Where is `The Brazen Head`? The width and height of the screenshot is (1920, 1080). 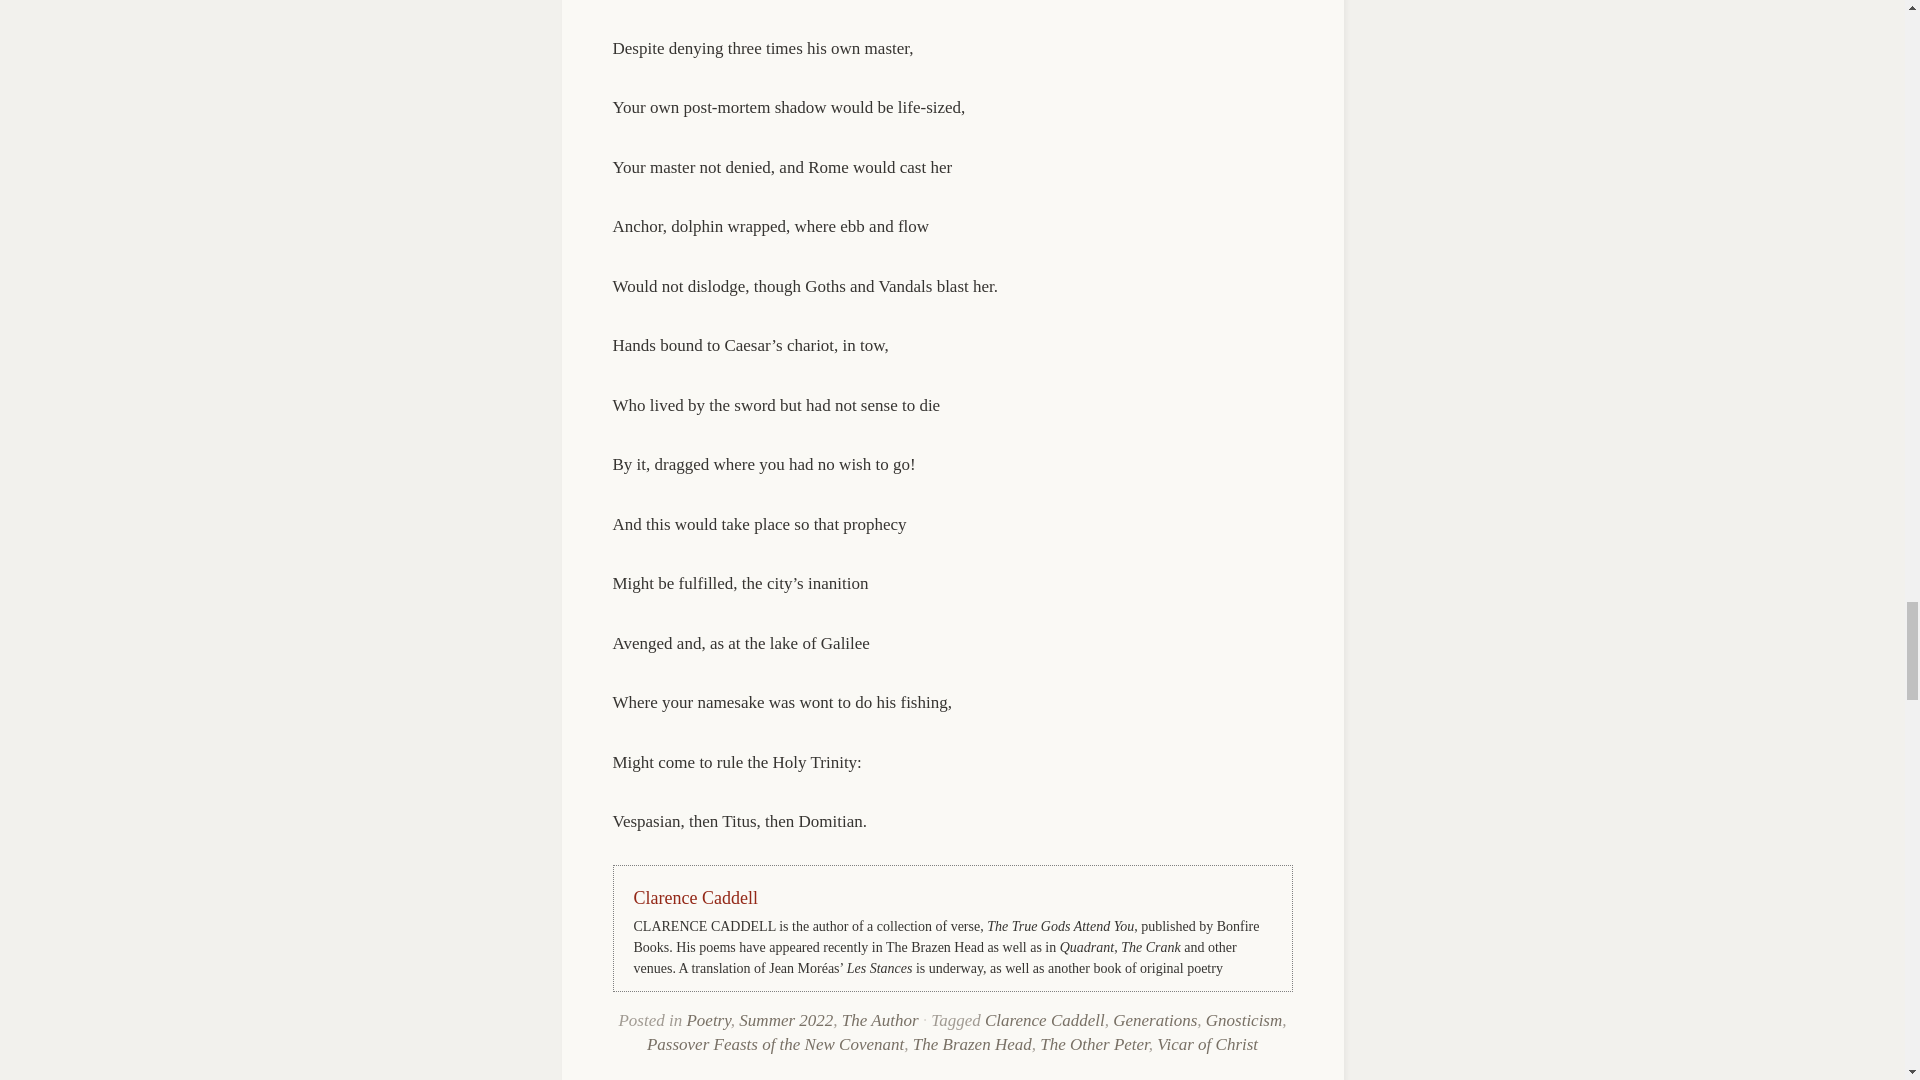
The Brazen Head is located at coordinates (972, 1044).